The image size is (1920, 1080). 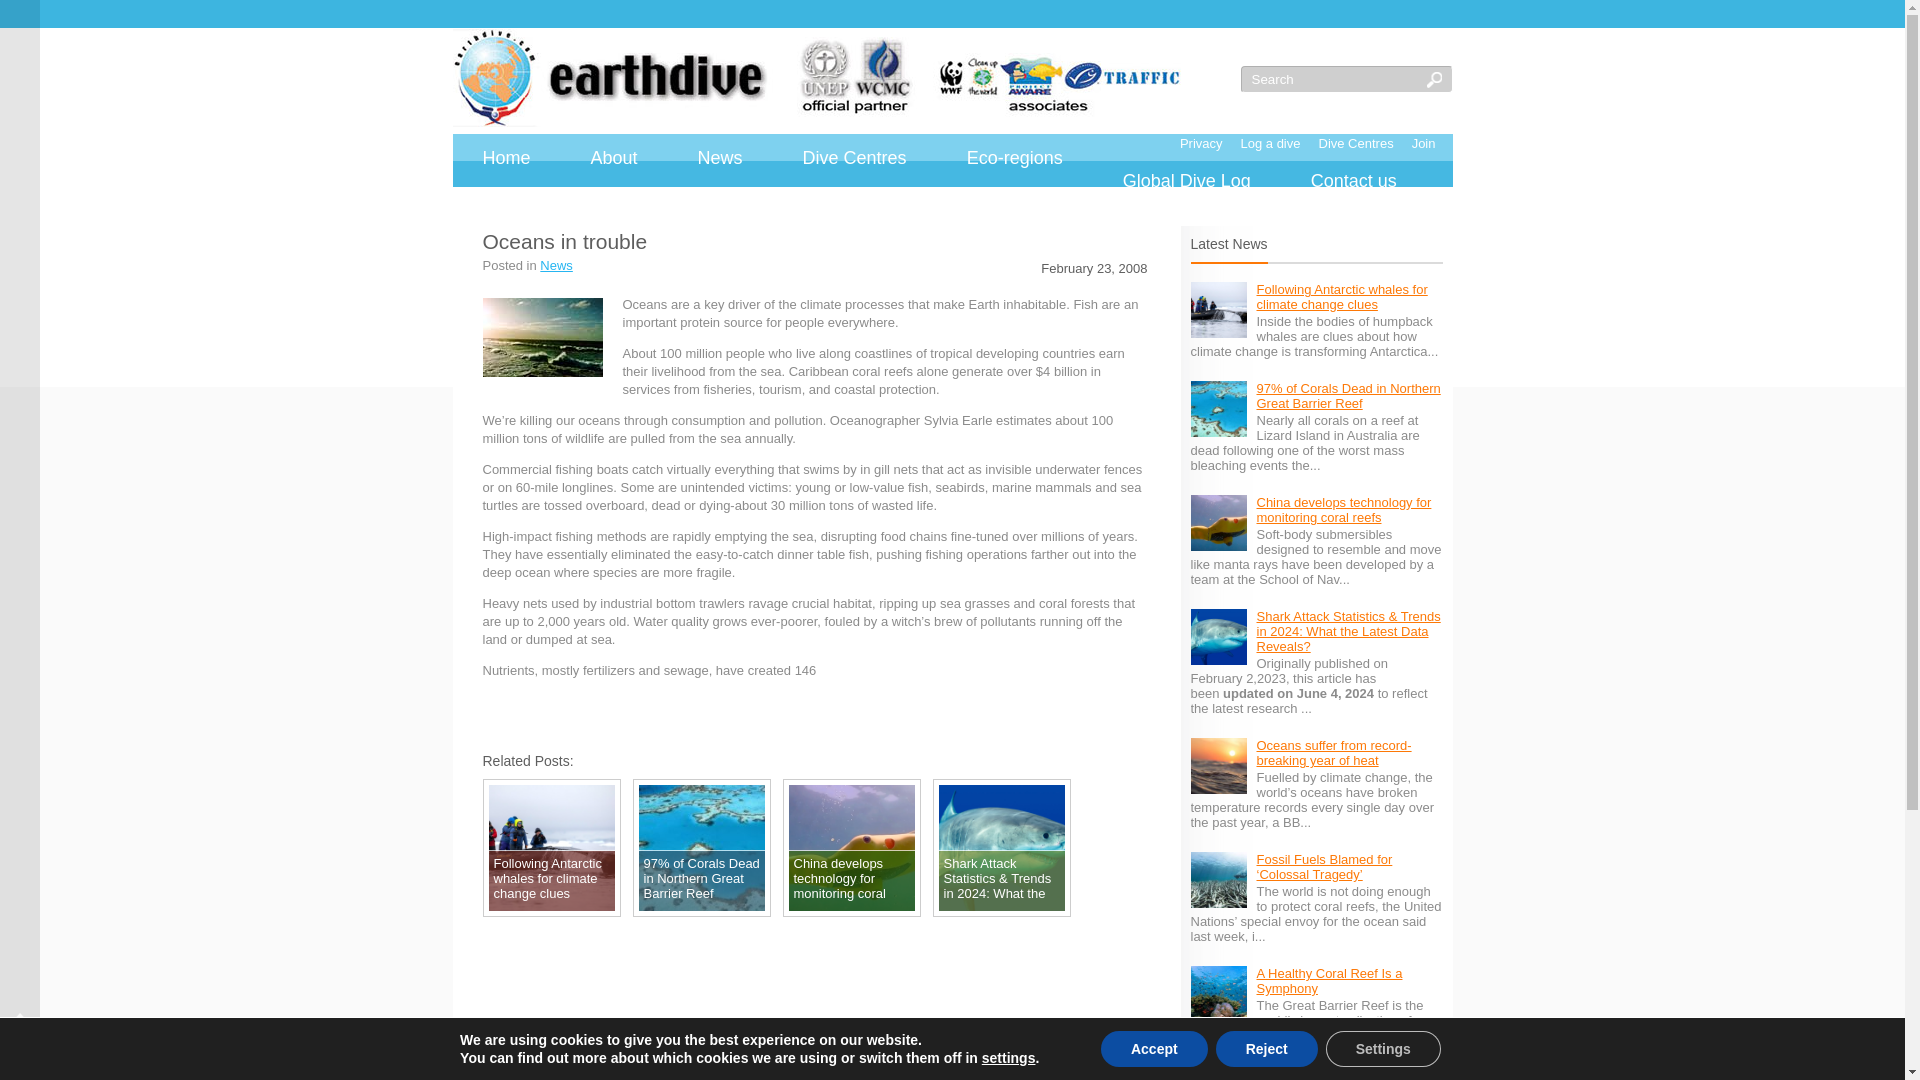 I want to click on Log a dive, so click(x=1270, y=142).